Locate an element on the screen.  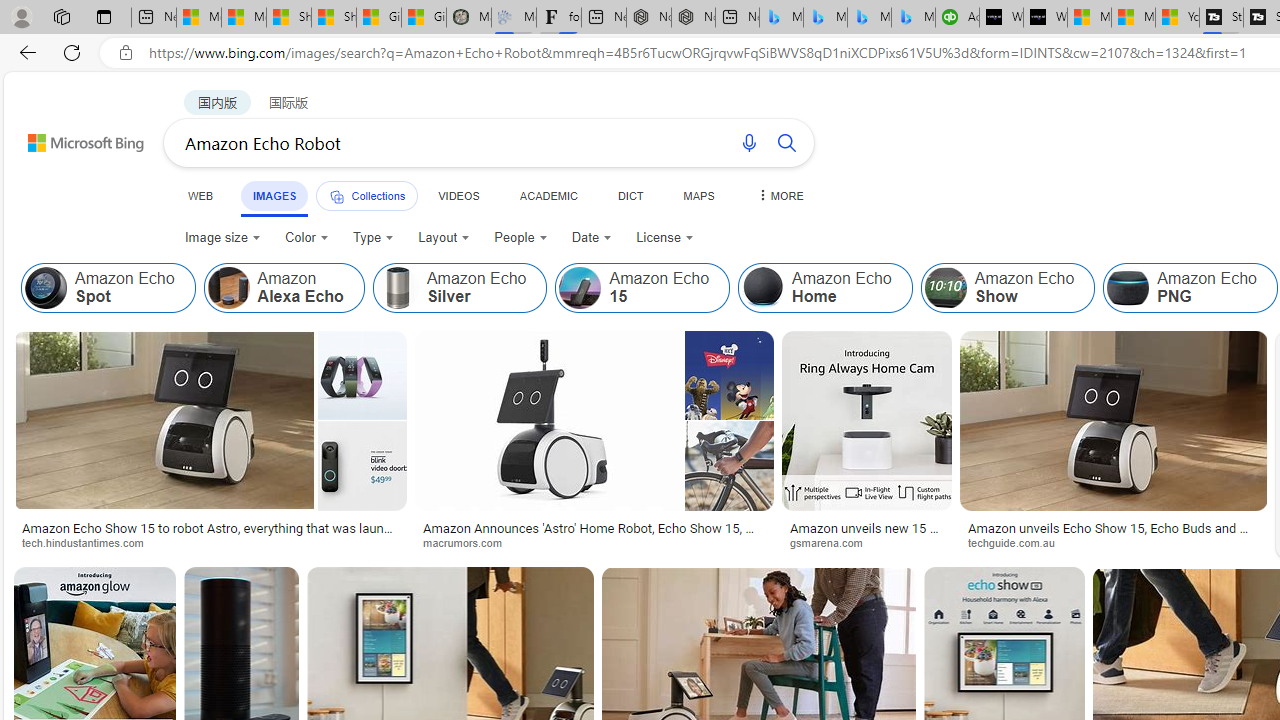
VIDEOS is located at coordinates (458, 195).